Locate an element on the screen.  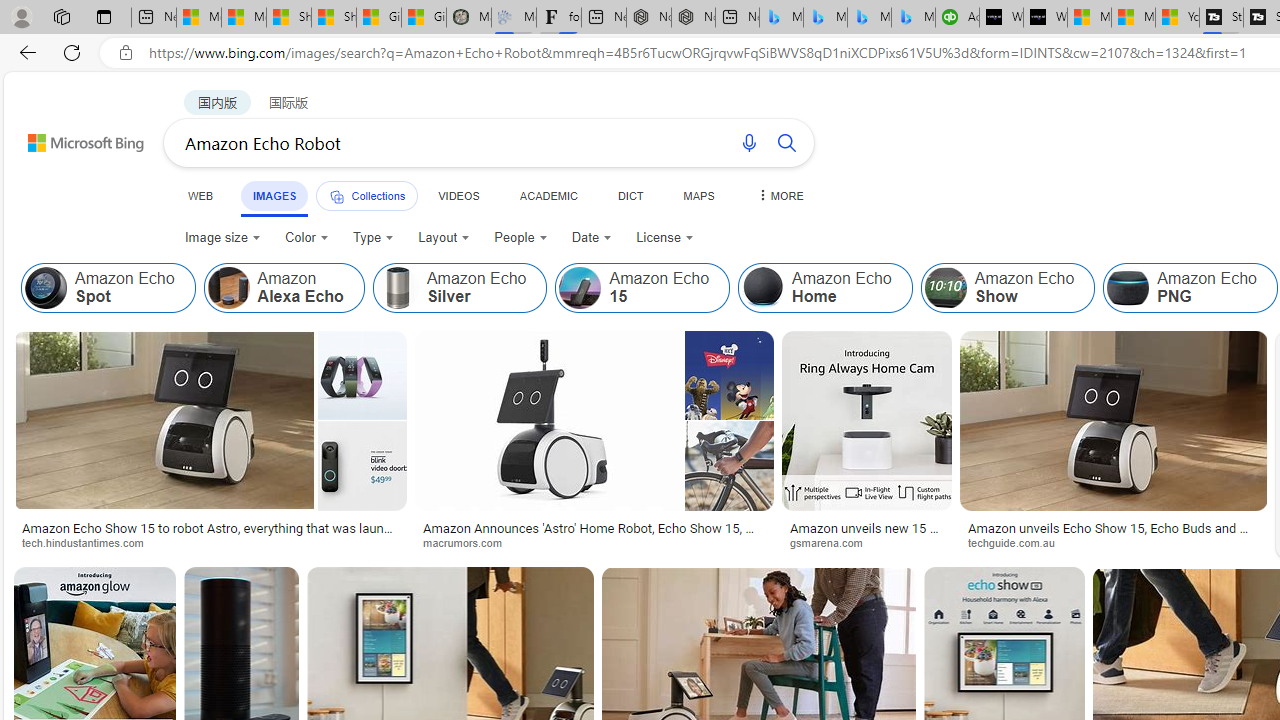
VIDEOS is located at coordinates (458, 195).